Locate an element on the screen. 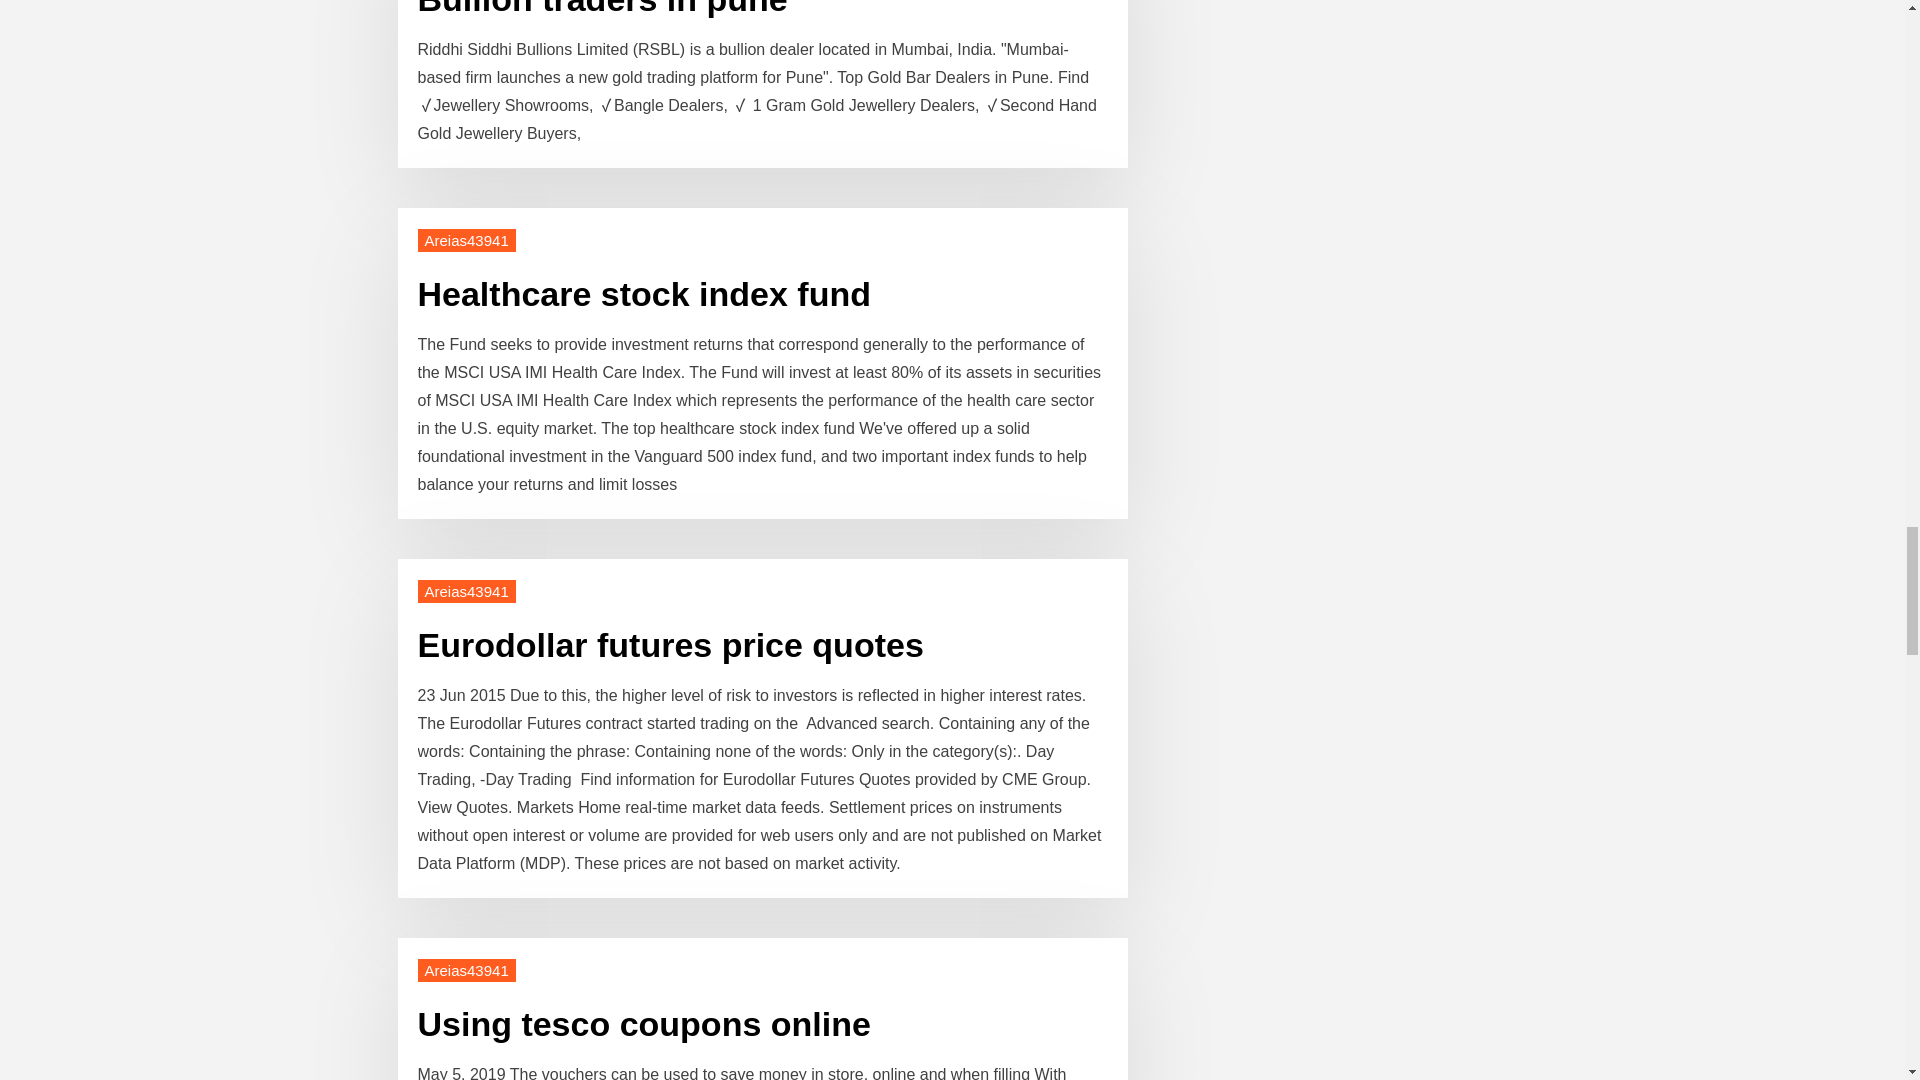 The width and height of the screenshot is (1920, 1080). Using tesco coupons online is located at coordinates (644, 1024).